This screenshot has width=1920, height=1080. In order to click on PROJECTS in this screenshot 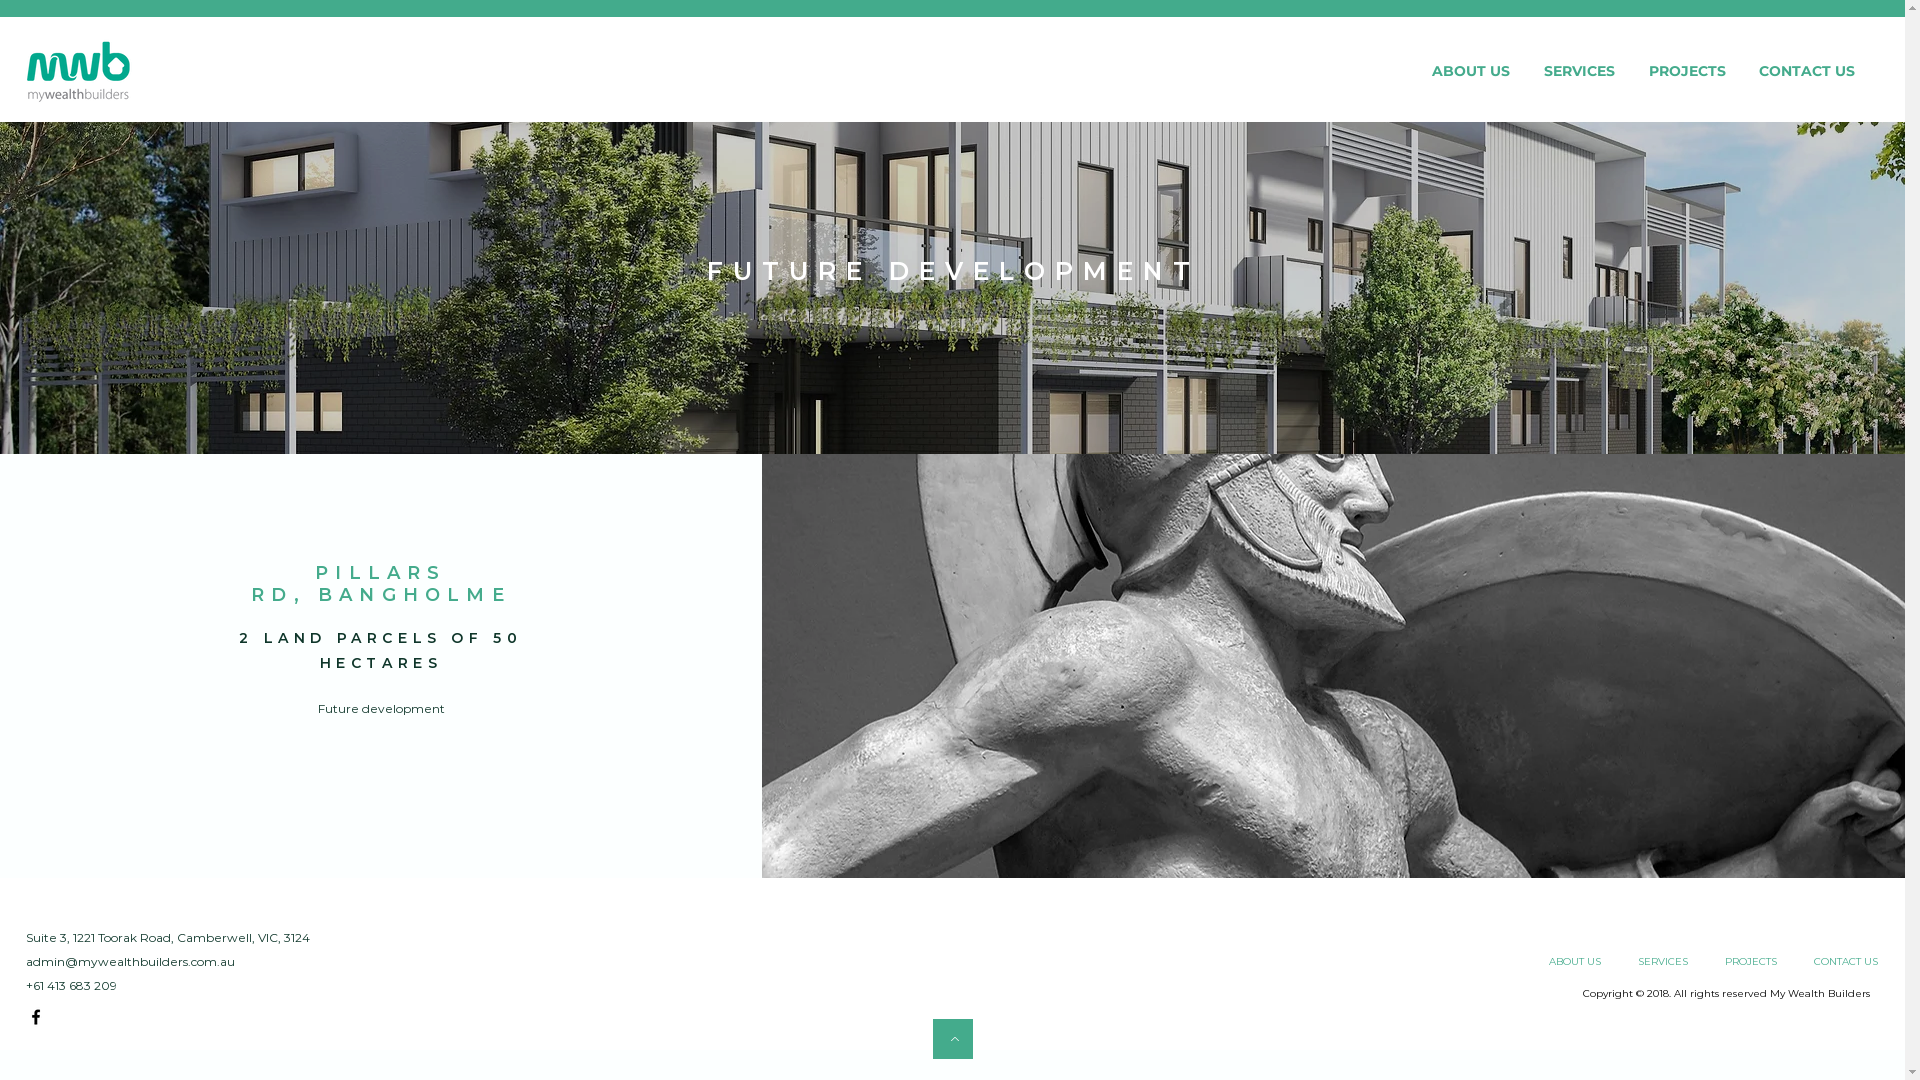, I will do `click(1687, 71)`.